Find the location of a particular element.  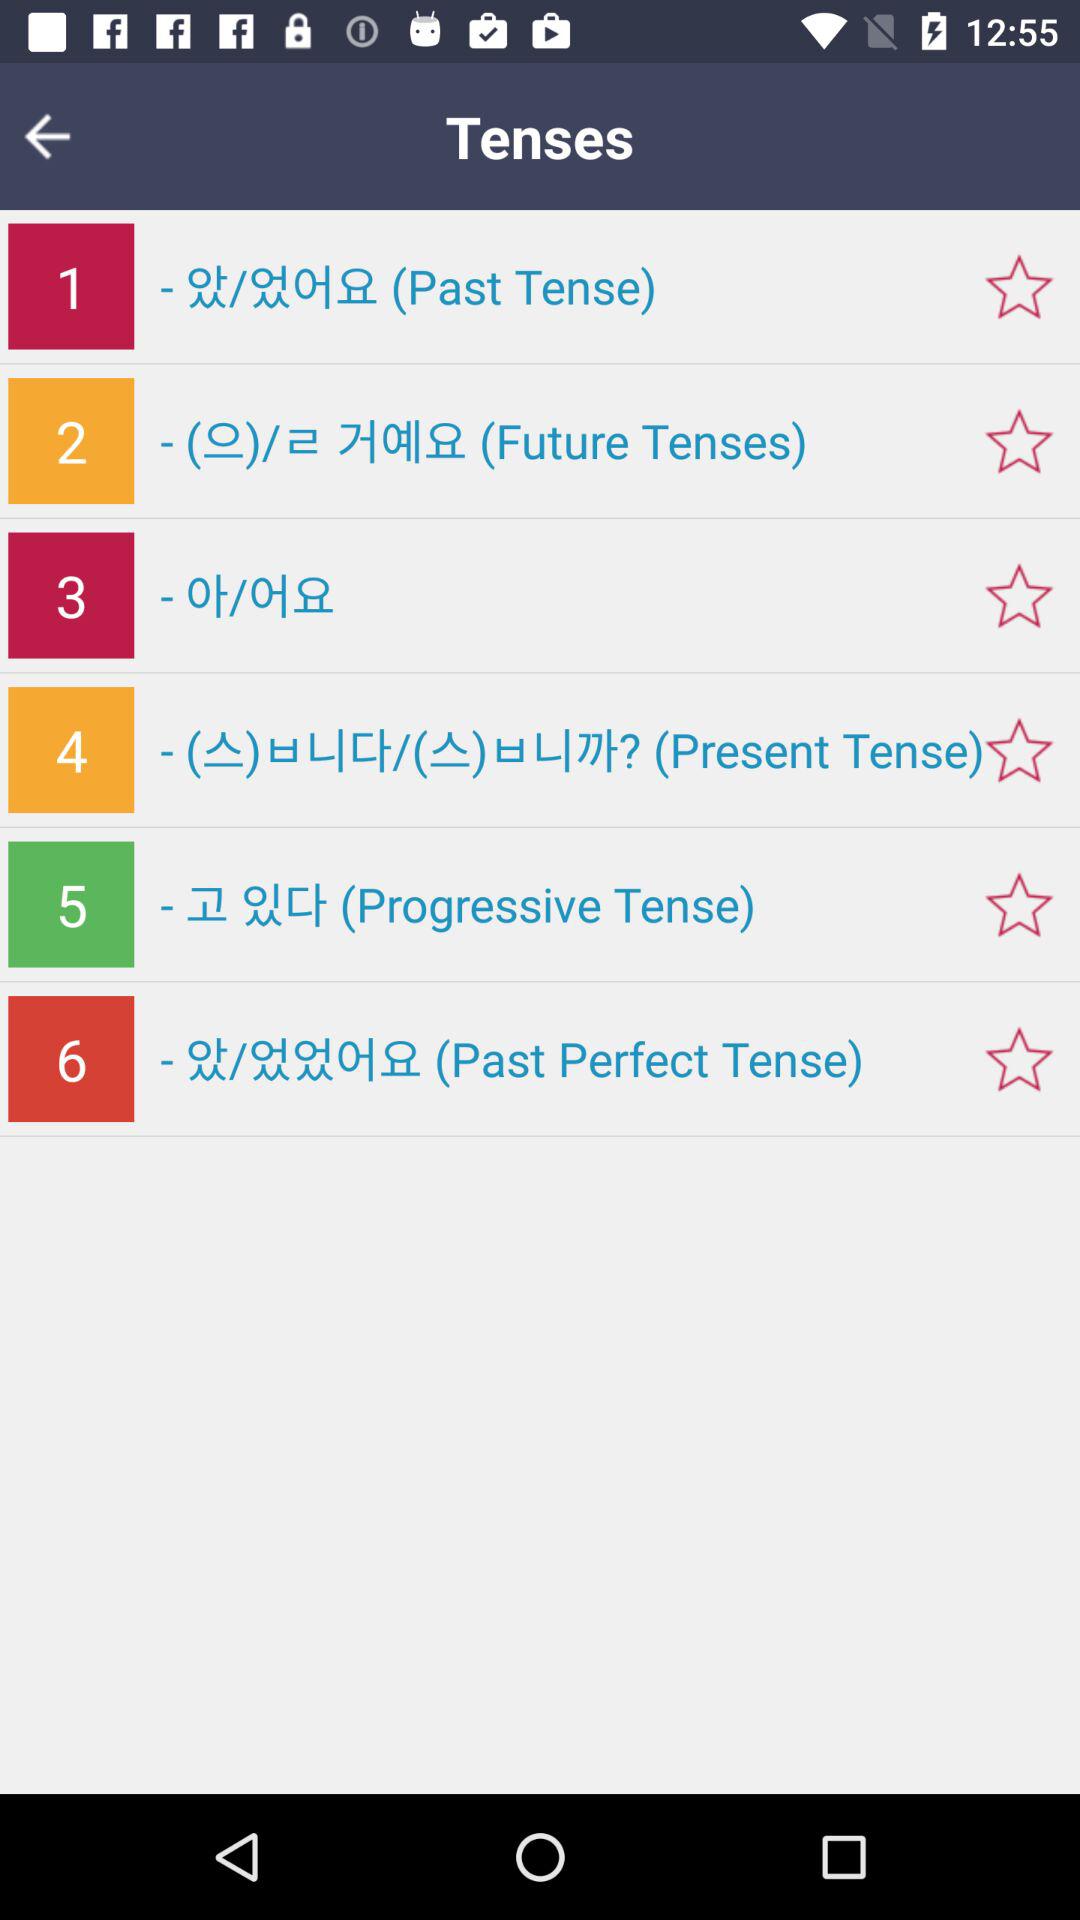

choose icon above the 2 item is located at coordinates (71, 286).